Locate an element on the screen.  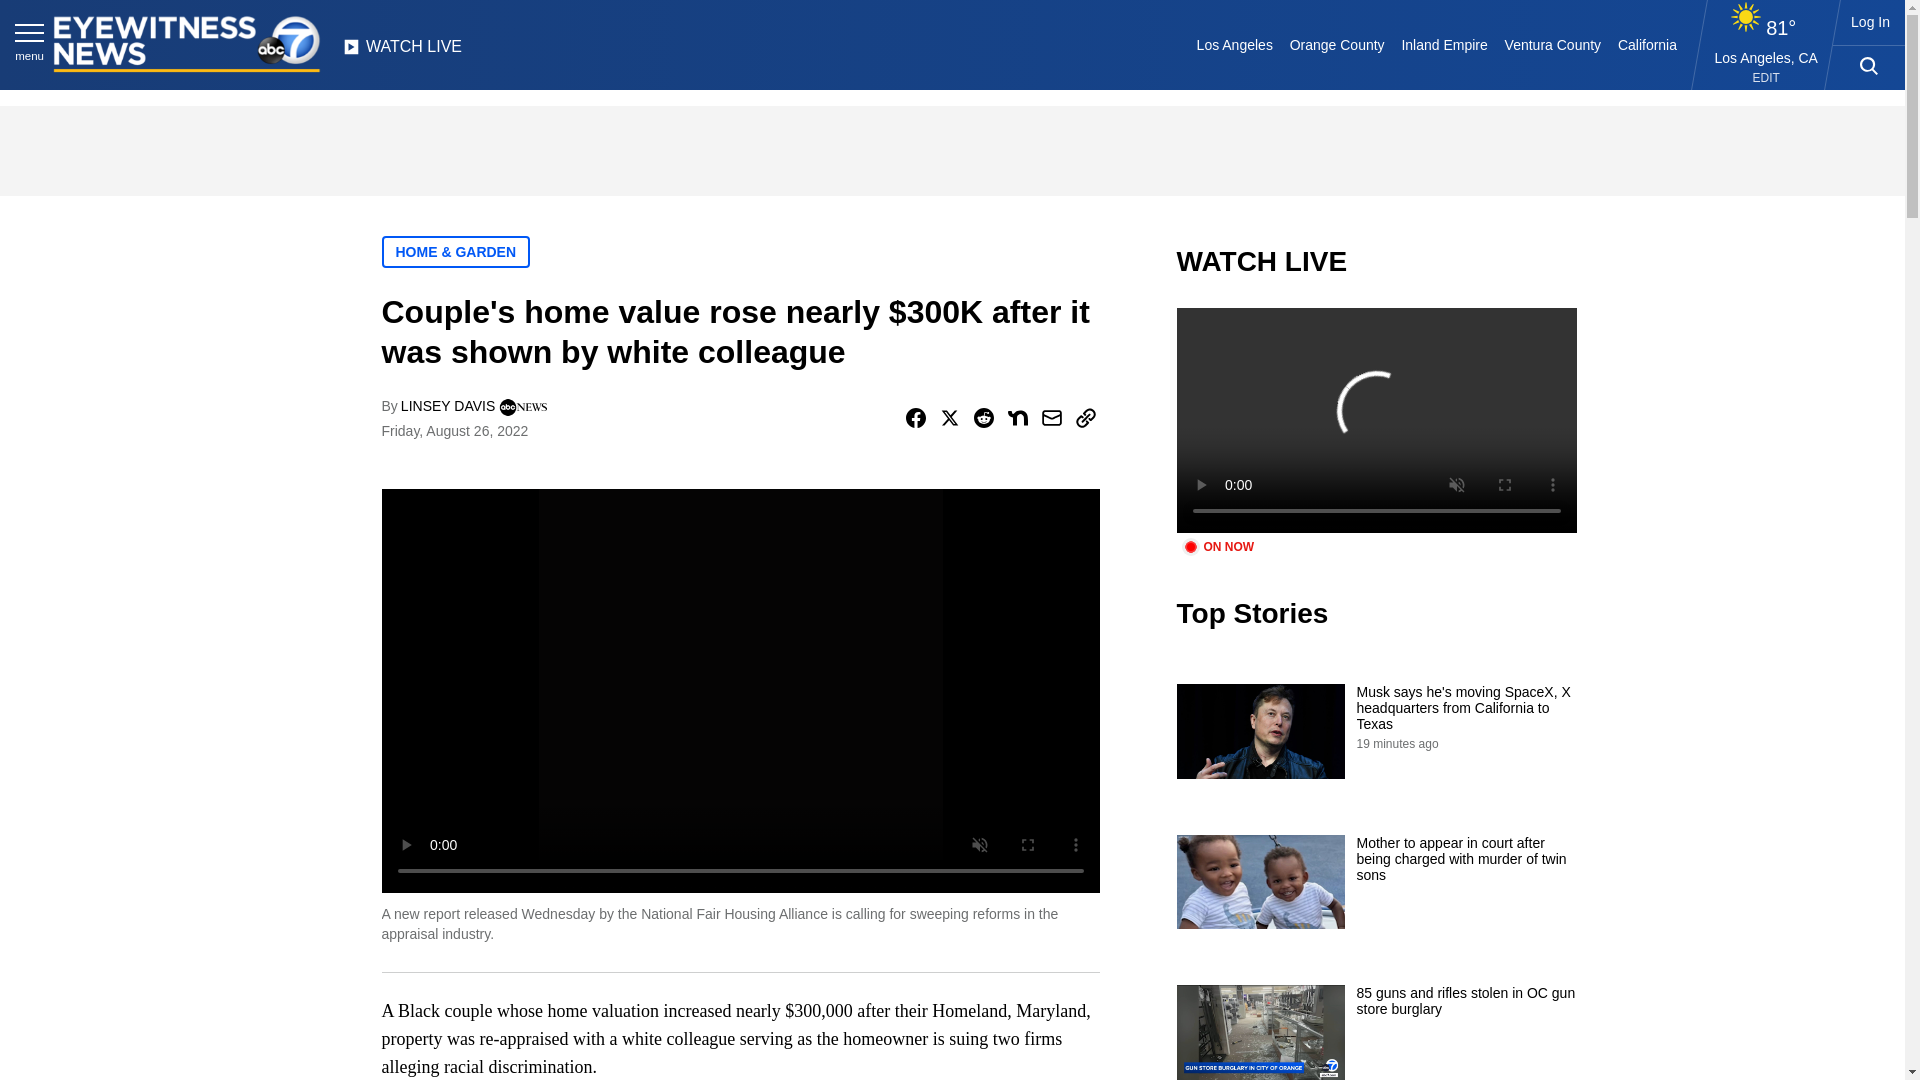
Los Angeles, CA is located at coordinates (1766, 57).